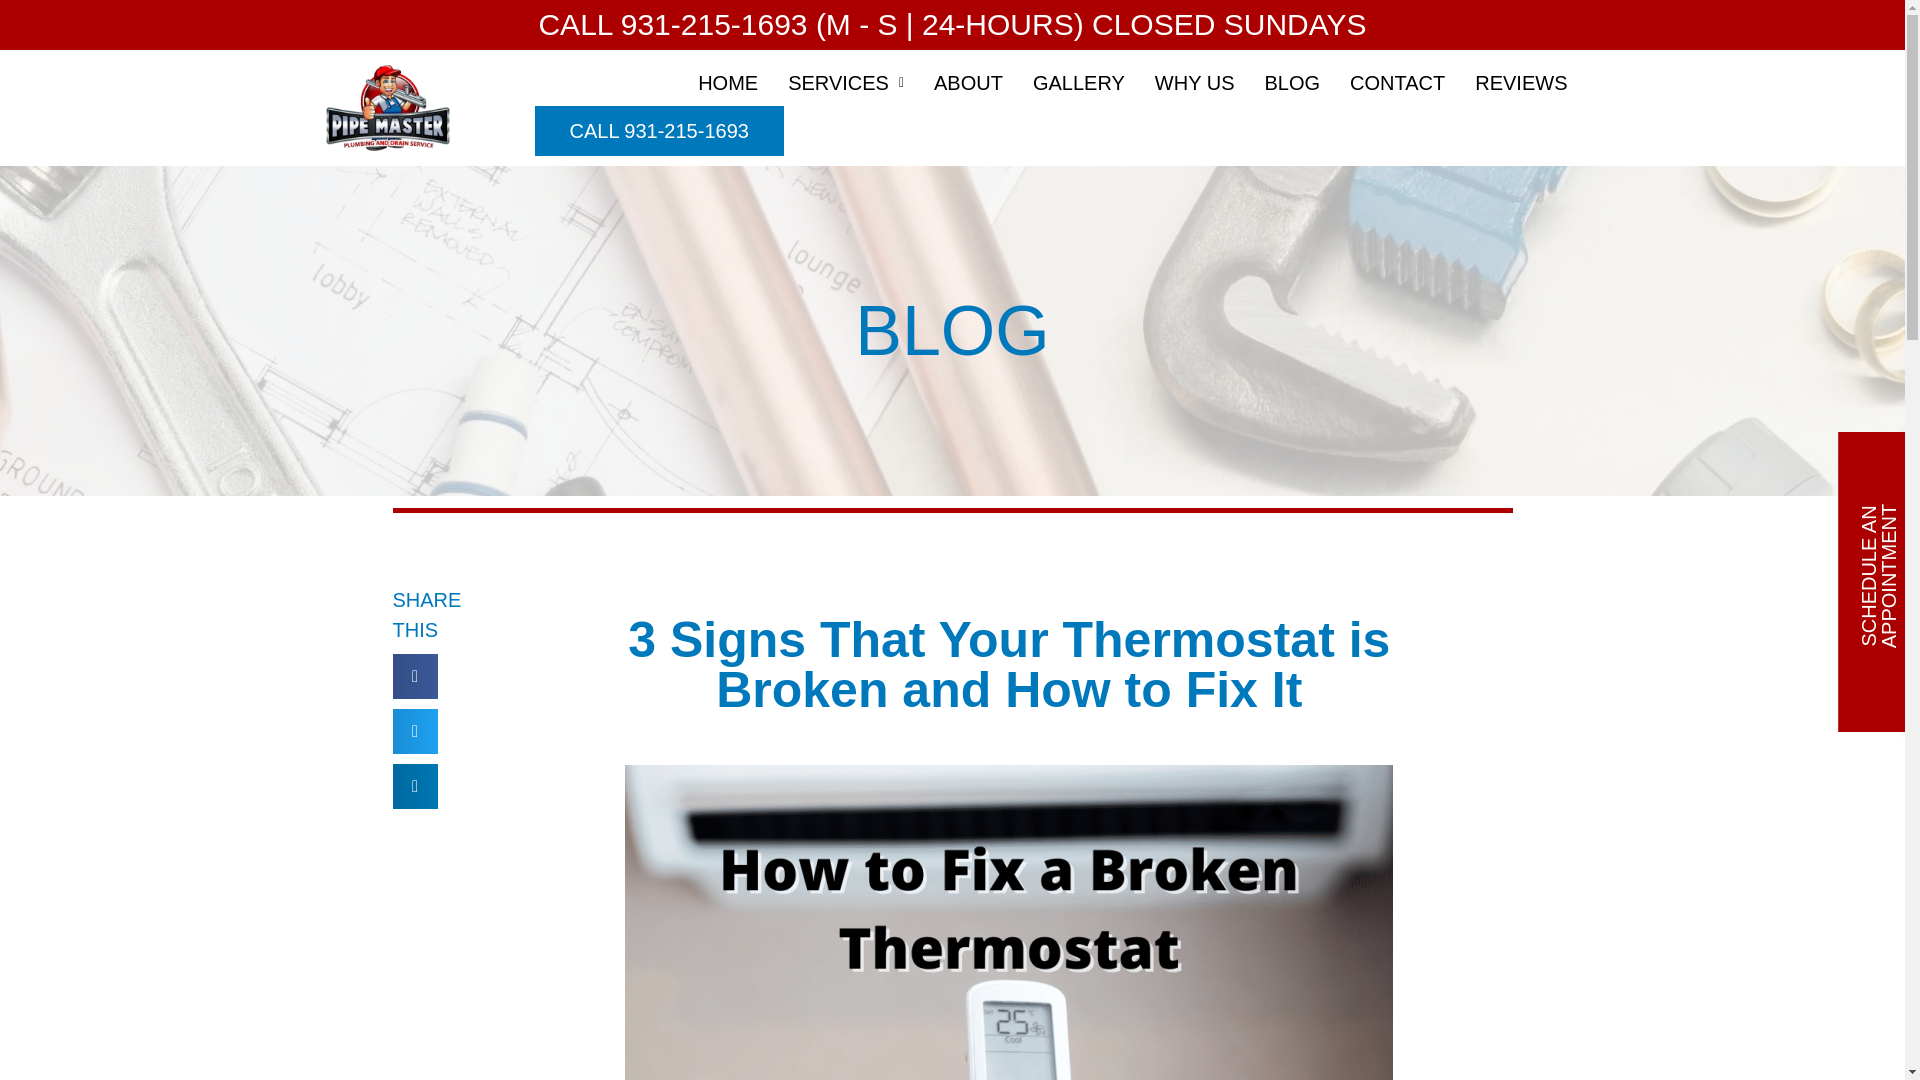 This screenshot has height=1080, width=1920. Describe the element at coordinates (968, 82) in the screenshot. I see `ABOUT` at that location.